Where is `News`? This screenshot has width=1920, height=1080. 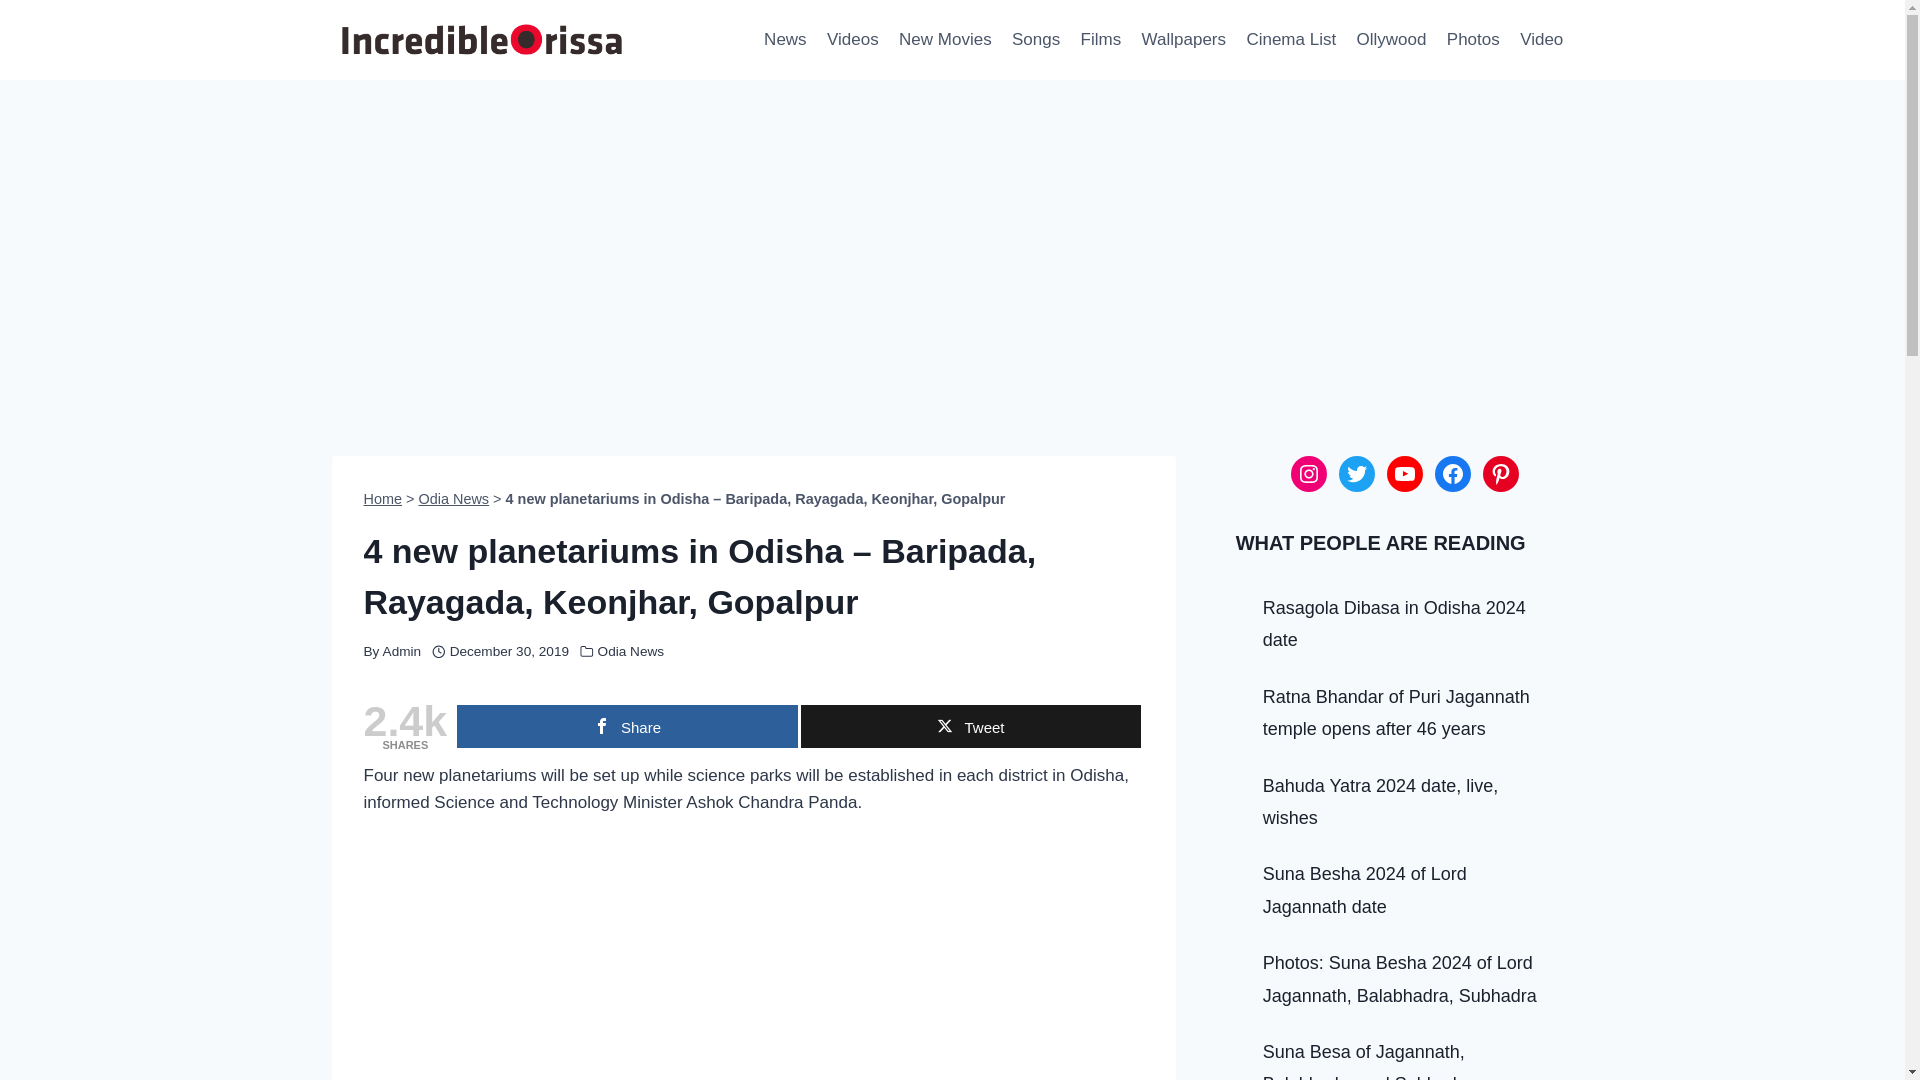
News is located at coordinates (786, 40).